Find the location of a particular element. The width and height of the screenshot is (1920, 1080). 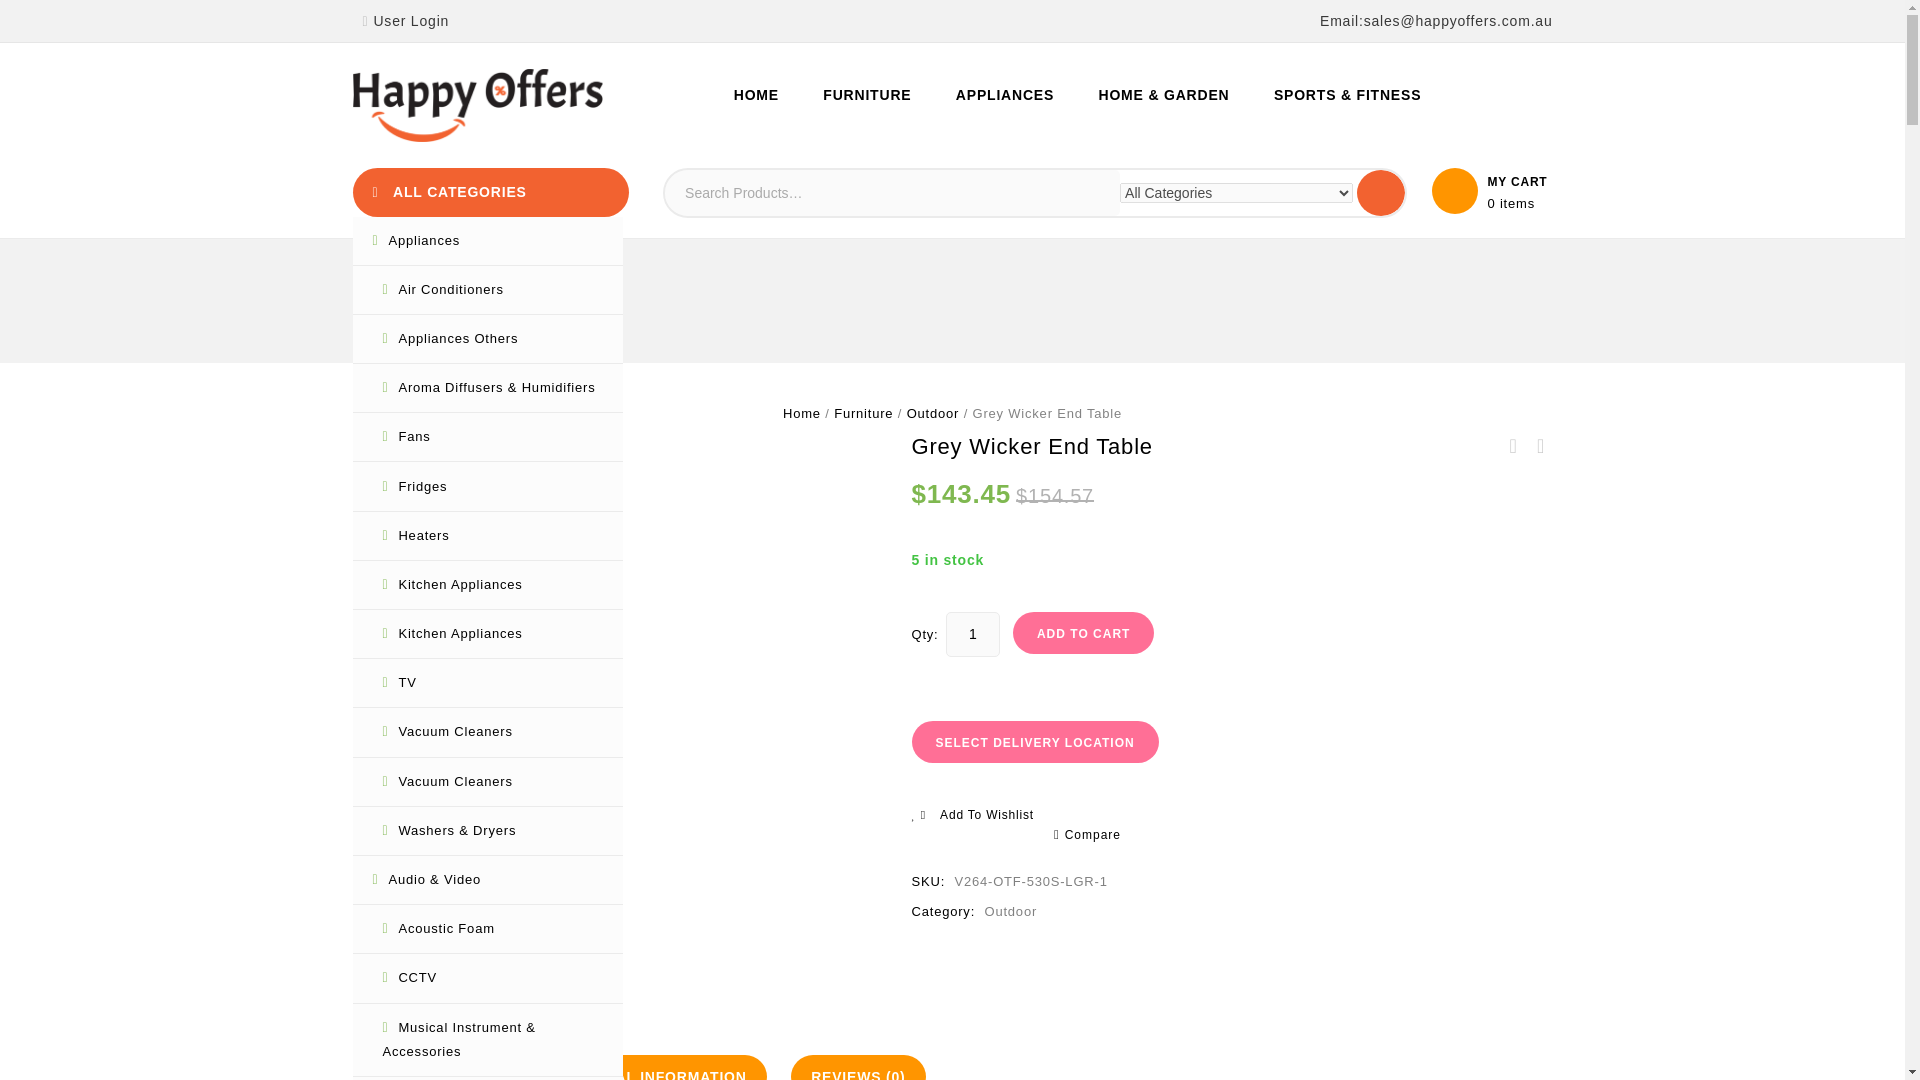

Qty is located at coordinates (973, 634).